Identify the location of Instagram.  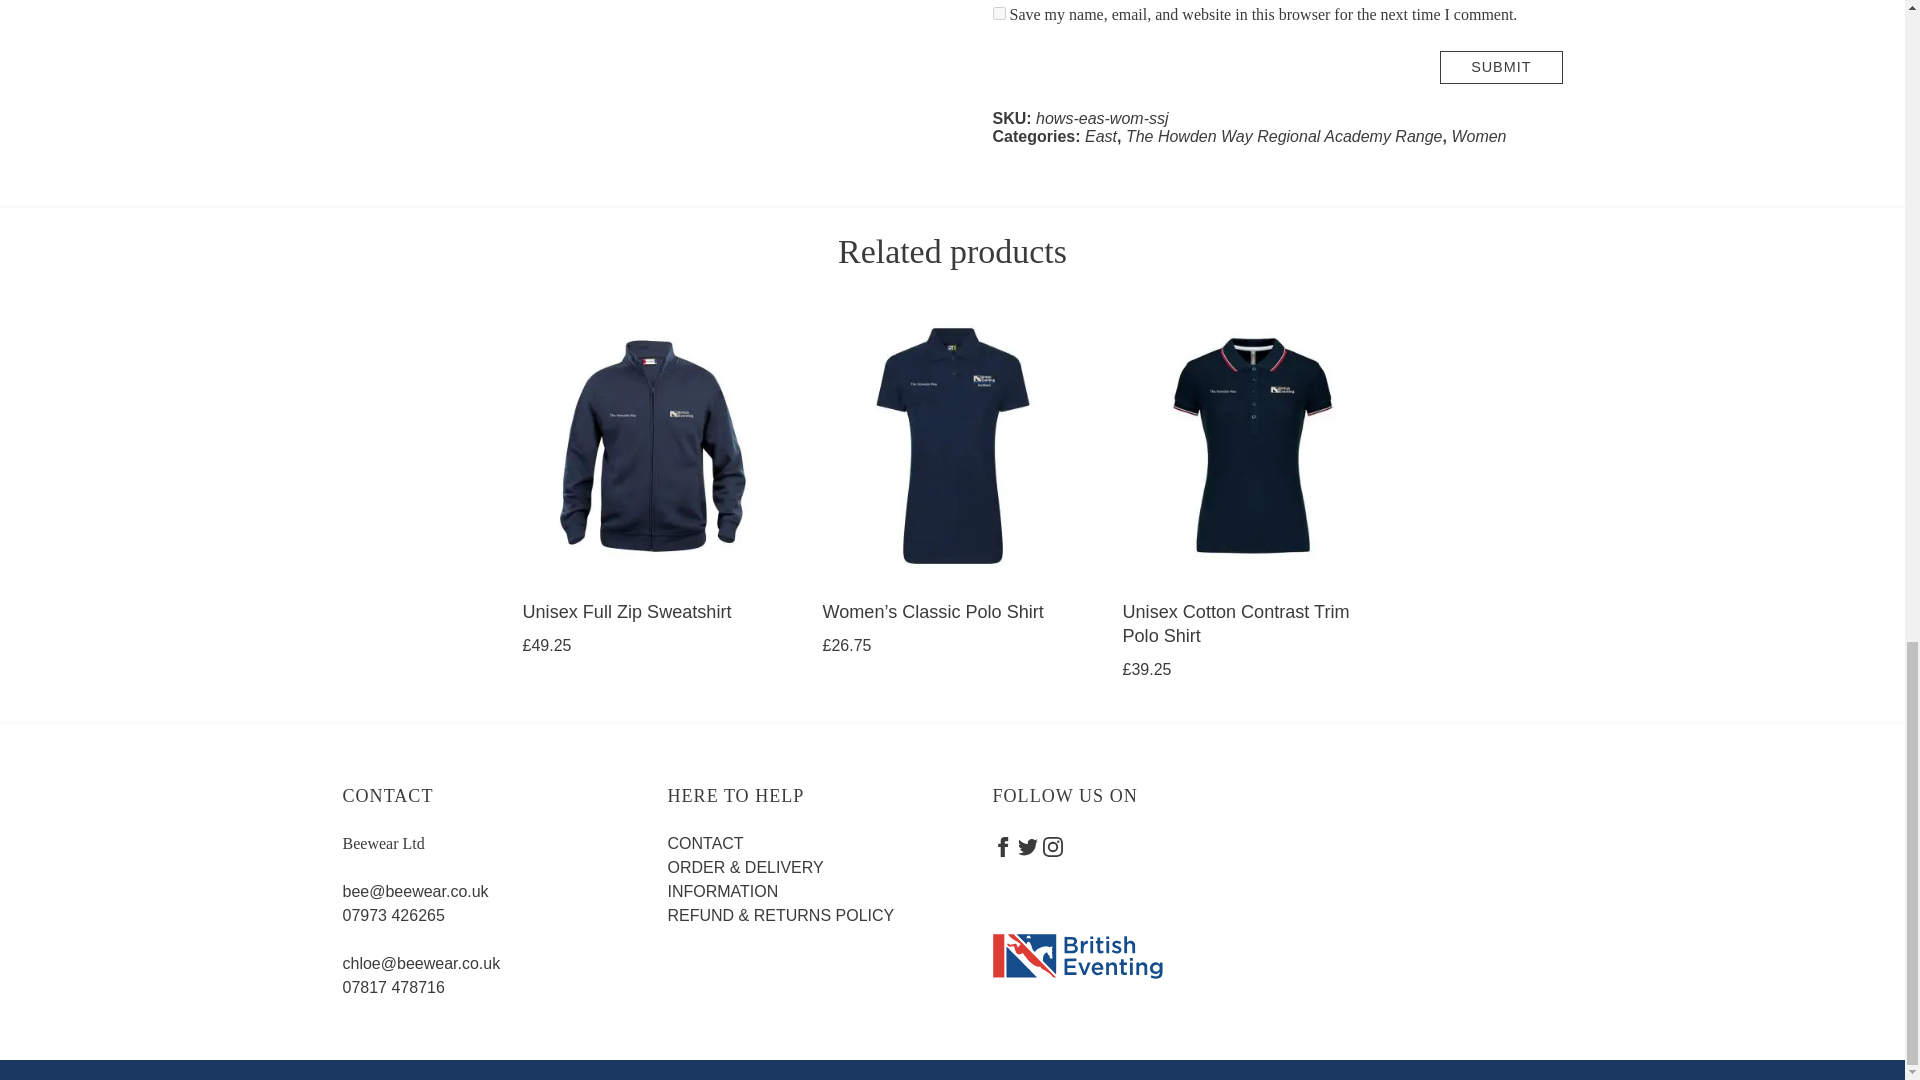
(1052, 847).